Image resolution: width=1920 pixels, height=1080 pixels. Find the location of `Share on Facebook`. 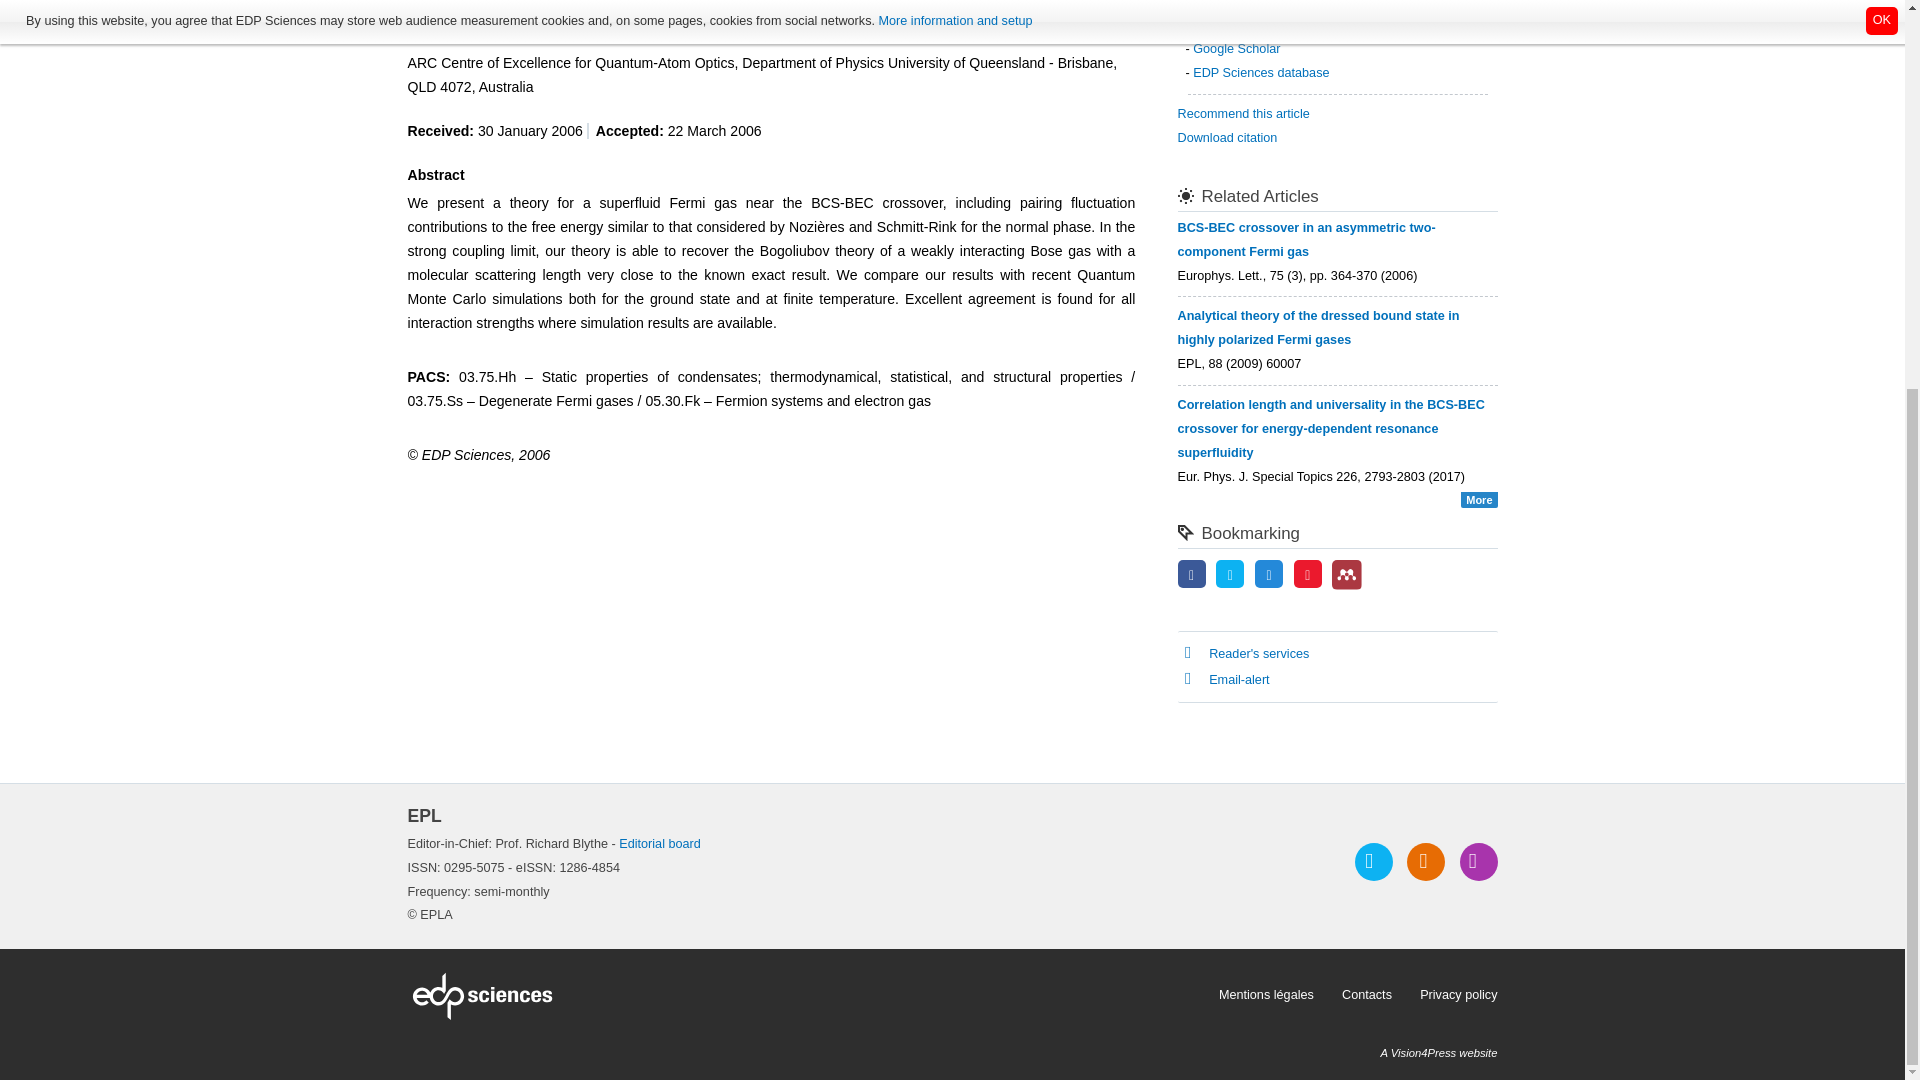

Share on Facebook is located at coordinates (1192, 576).